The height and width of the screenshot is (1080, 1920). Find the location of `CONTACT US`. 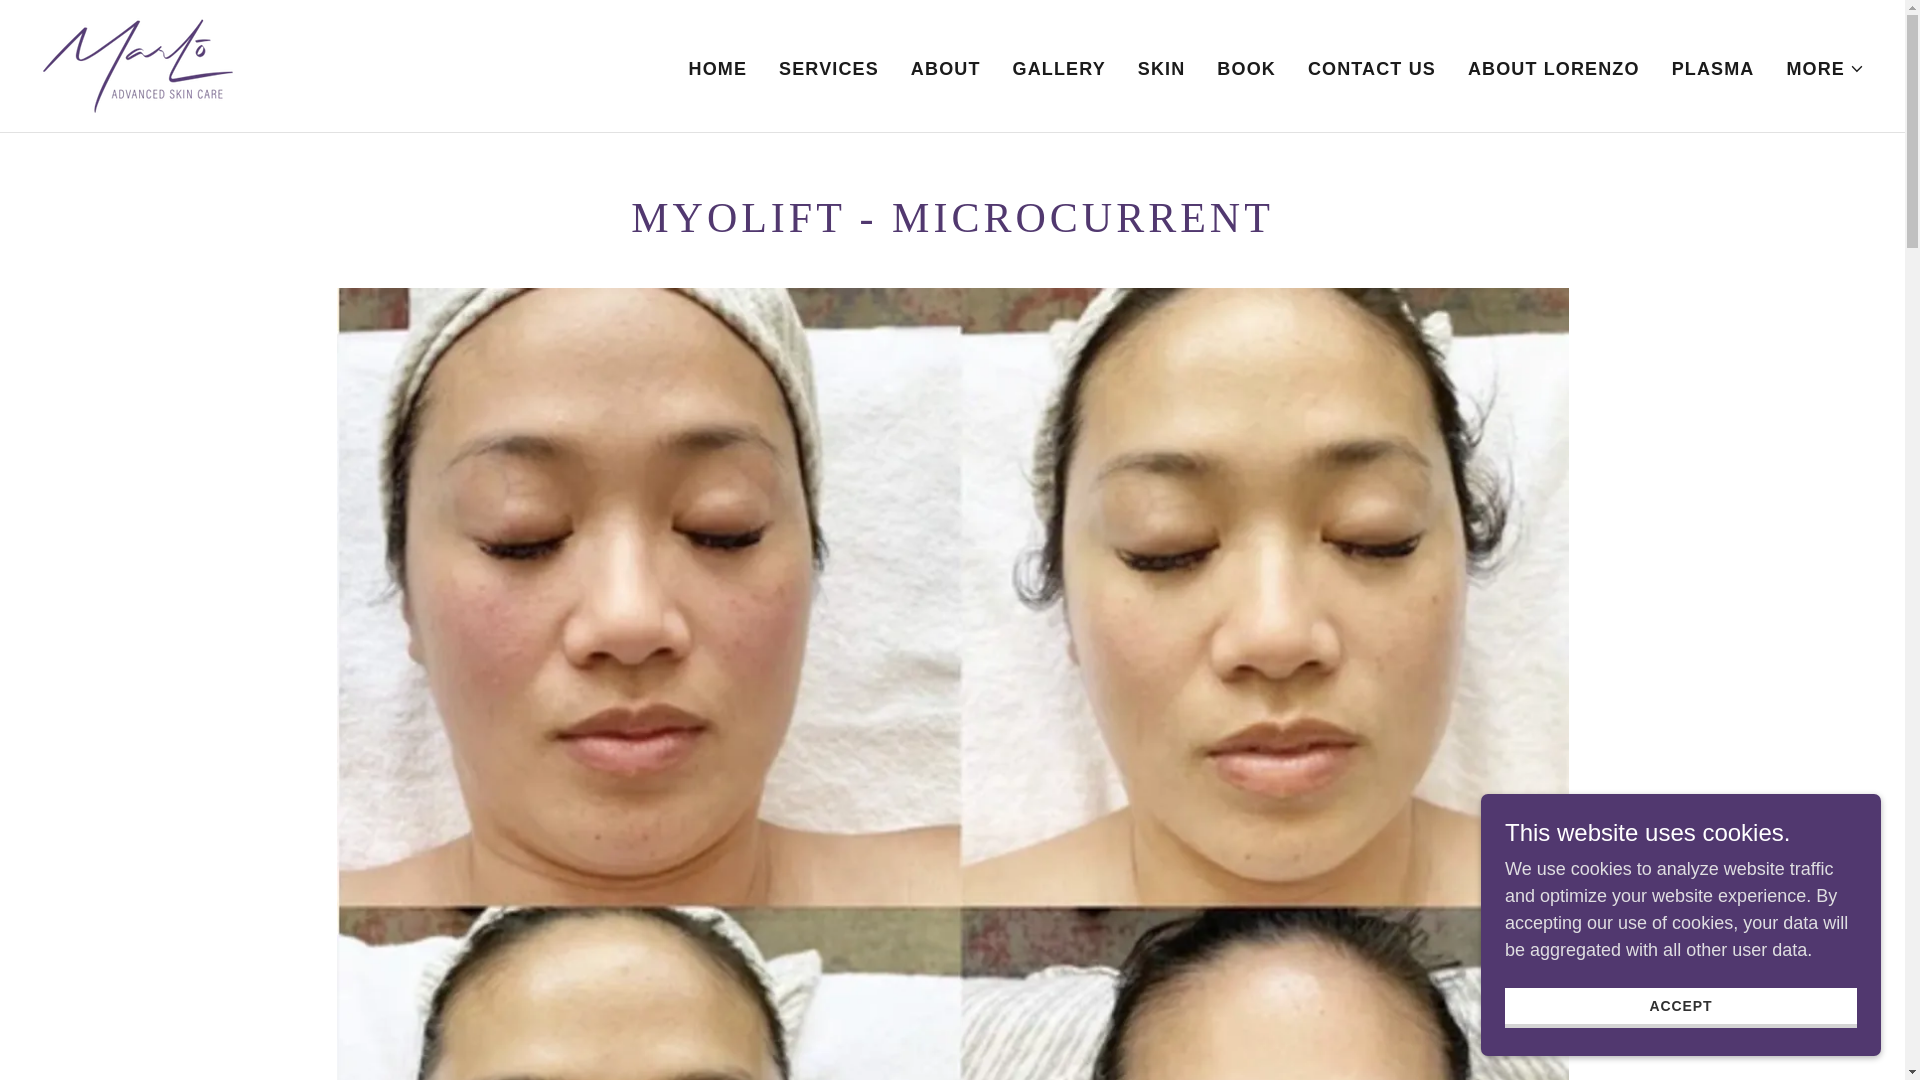

CONTACT US is located at coordinates (1371, 68).